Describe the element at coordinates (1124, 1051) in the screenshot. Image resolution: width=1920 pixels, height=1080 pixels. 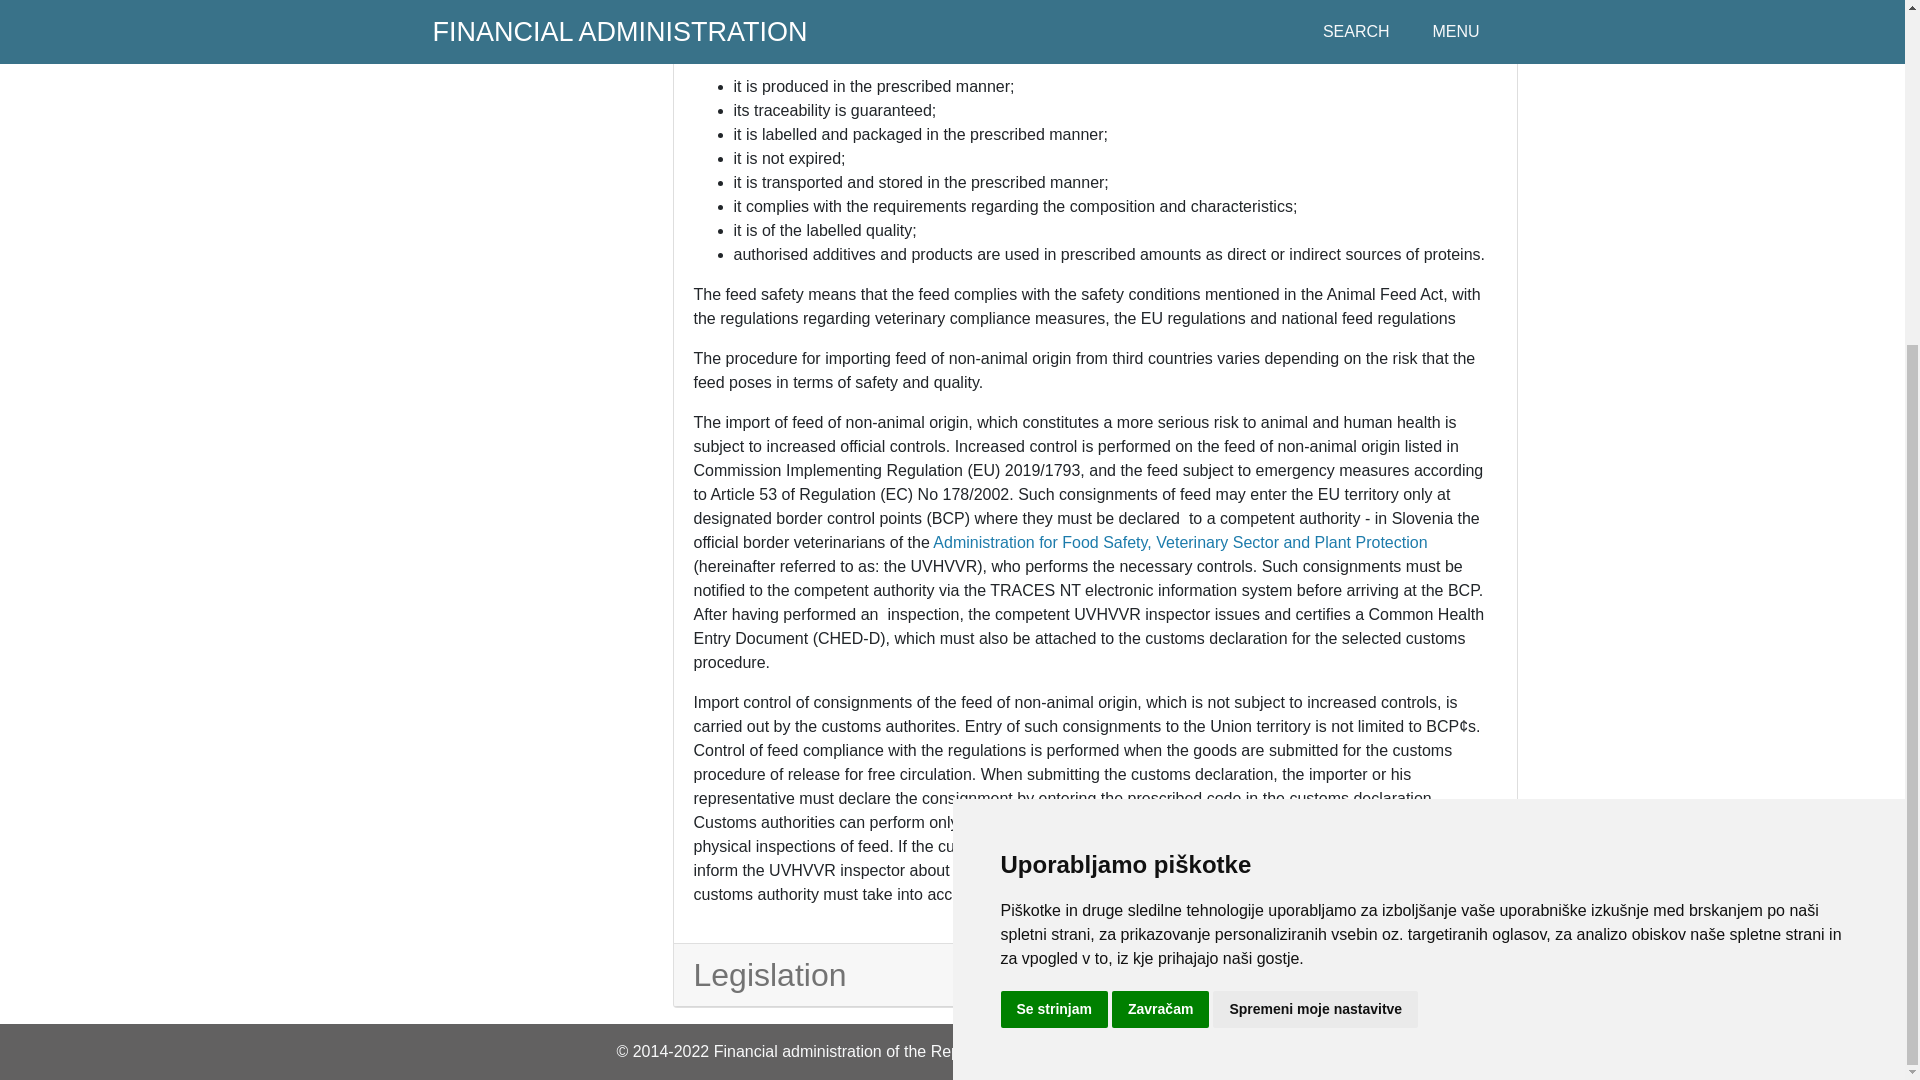
I see `Colophon content` at that location.